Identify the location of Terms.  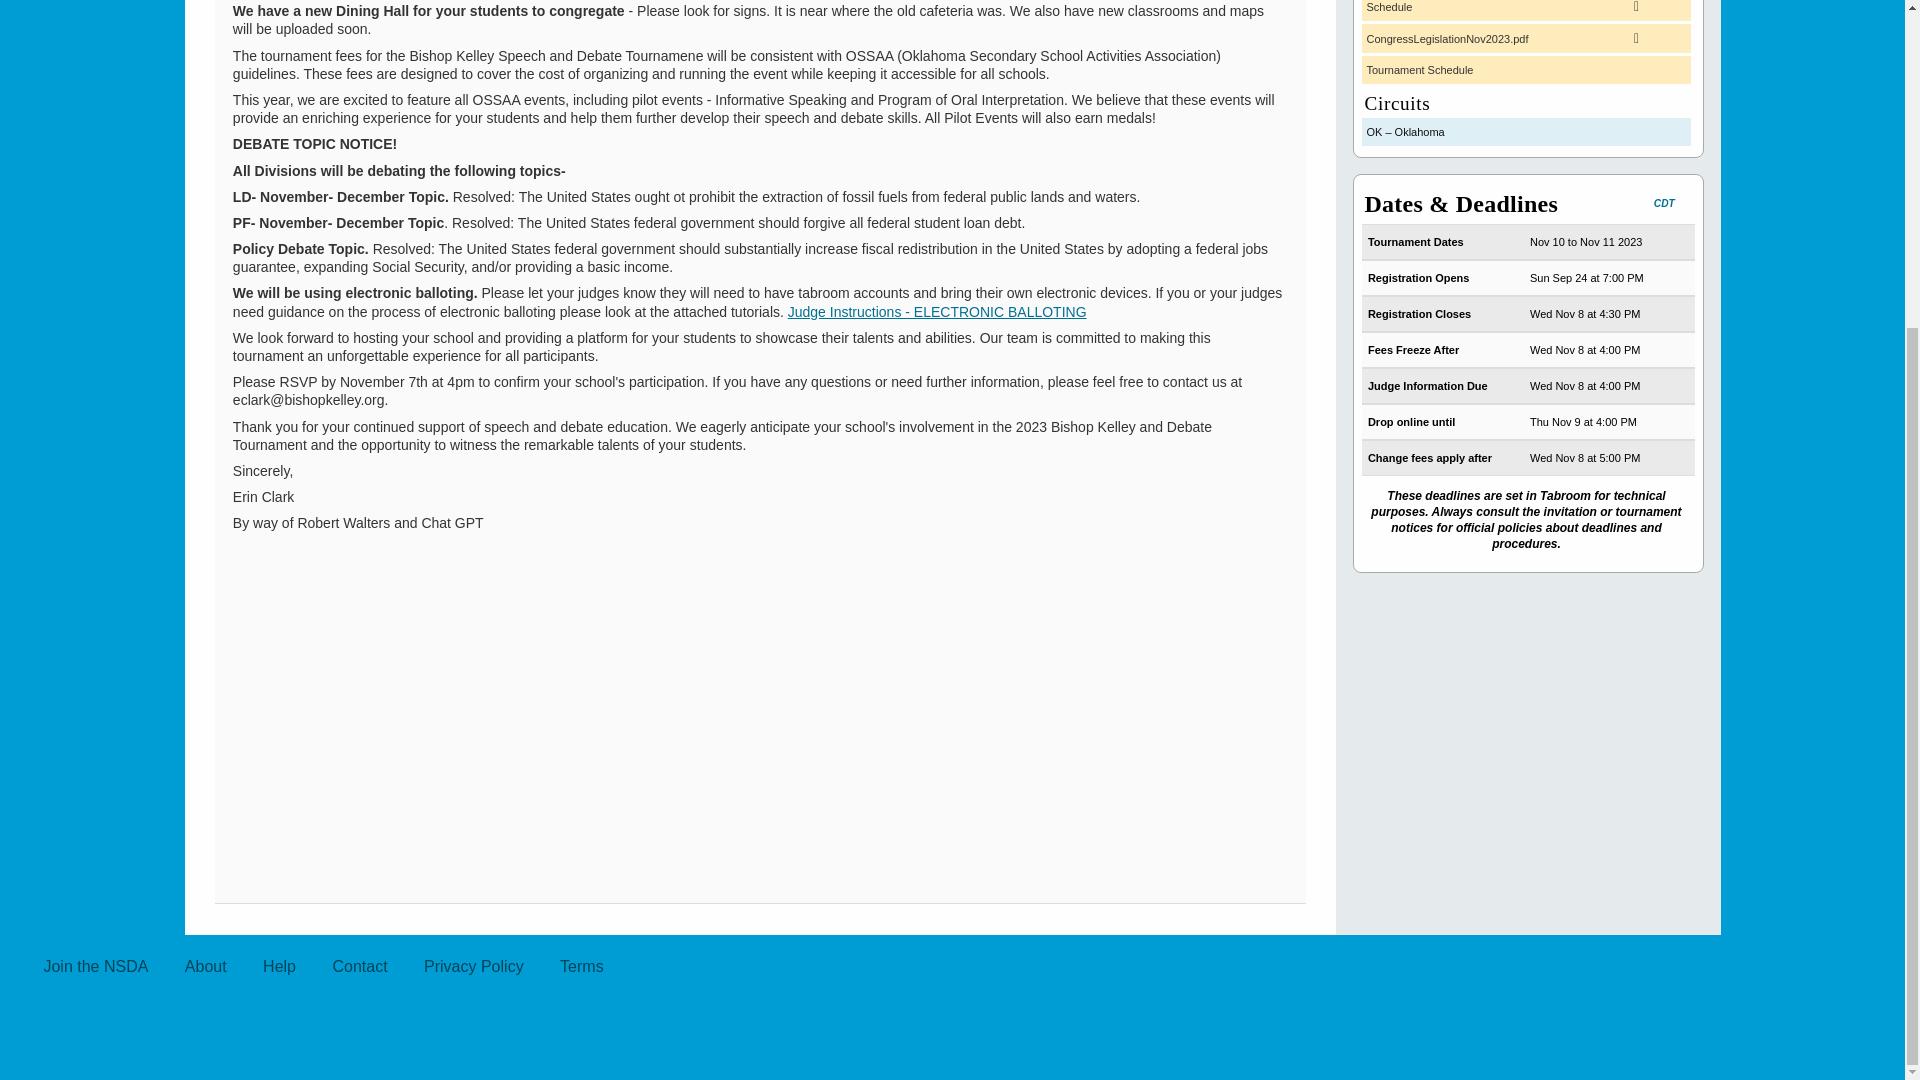
(582, 966).